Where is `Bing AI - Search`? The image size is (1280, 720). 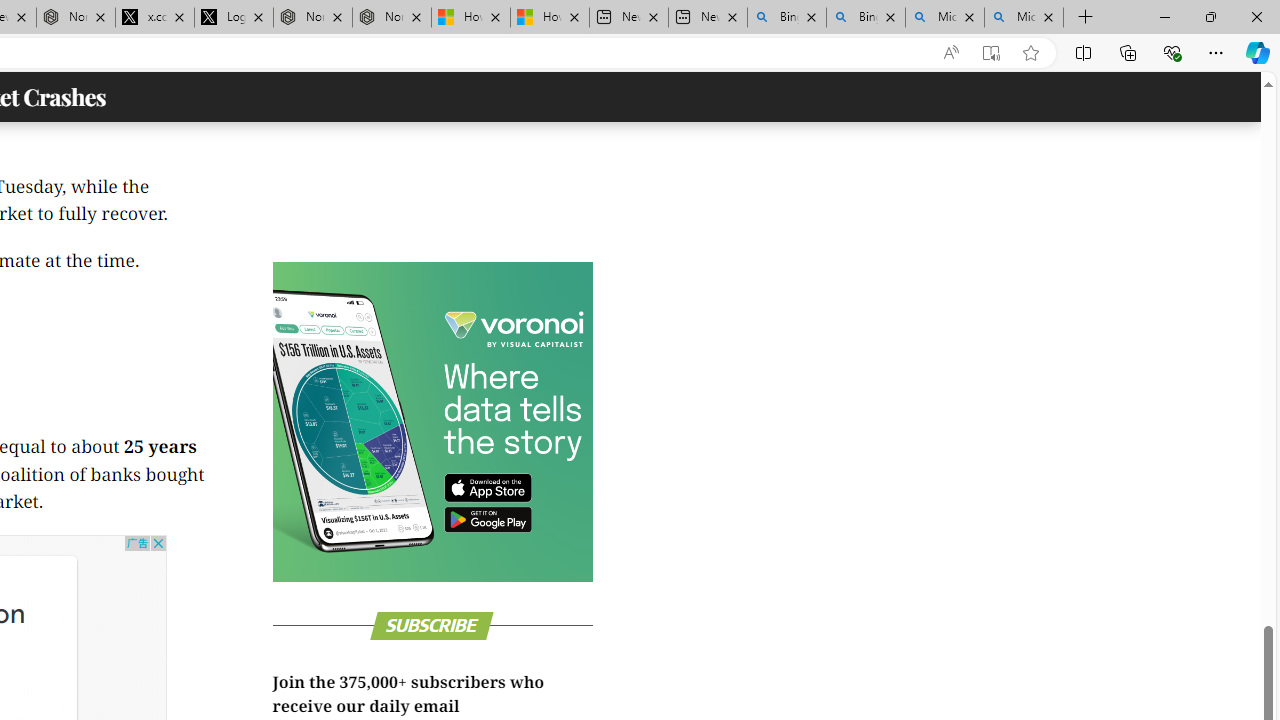 Bing AI - Search is located at coordinates (865, 18).